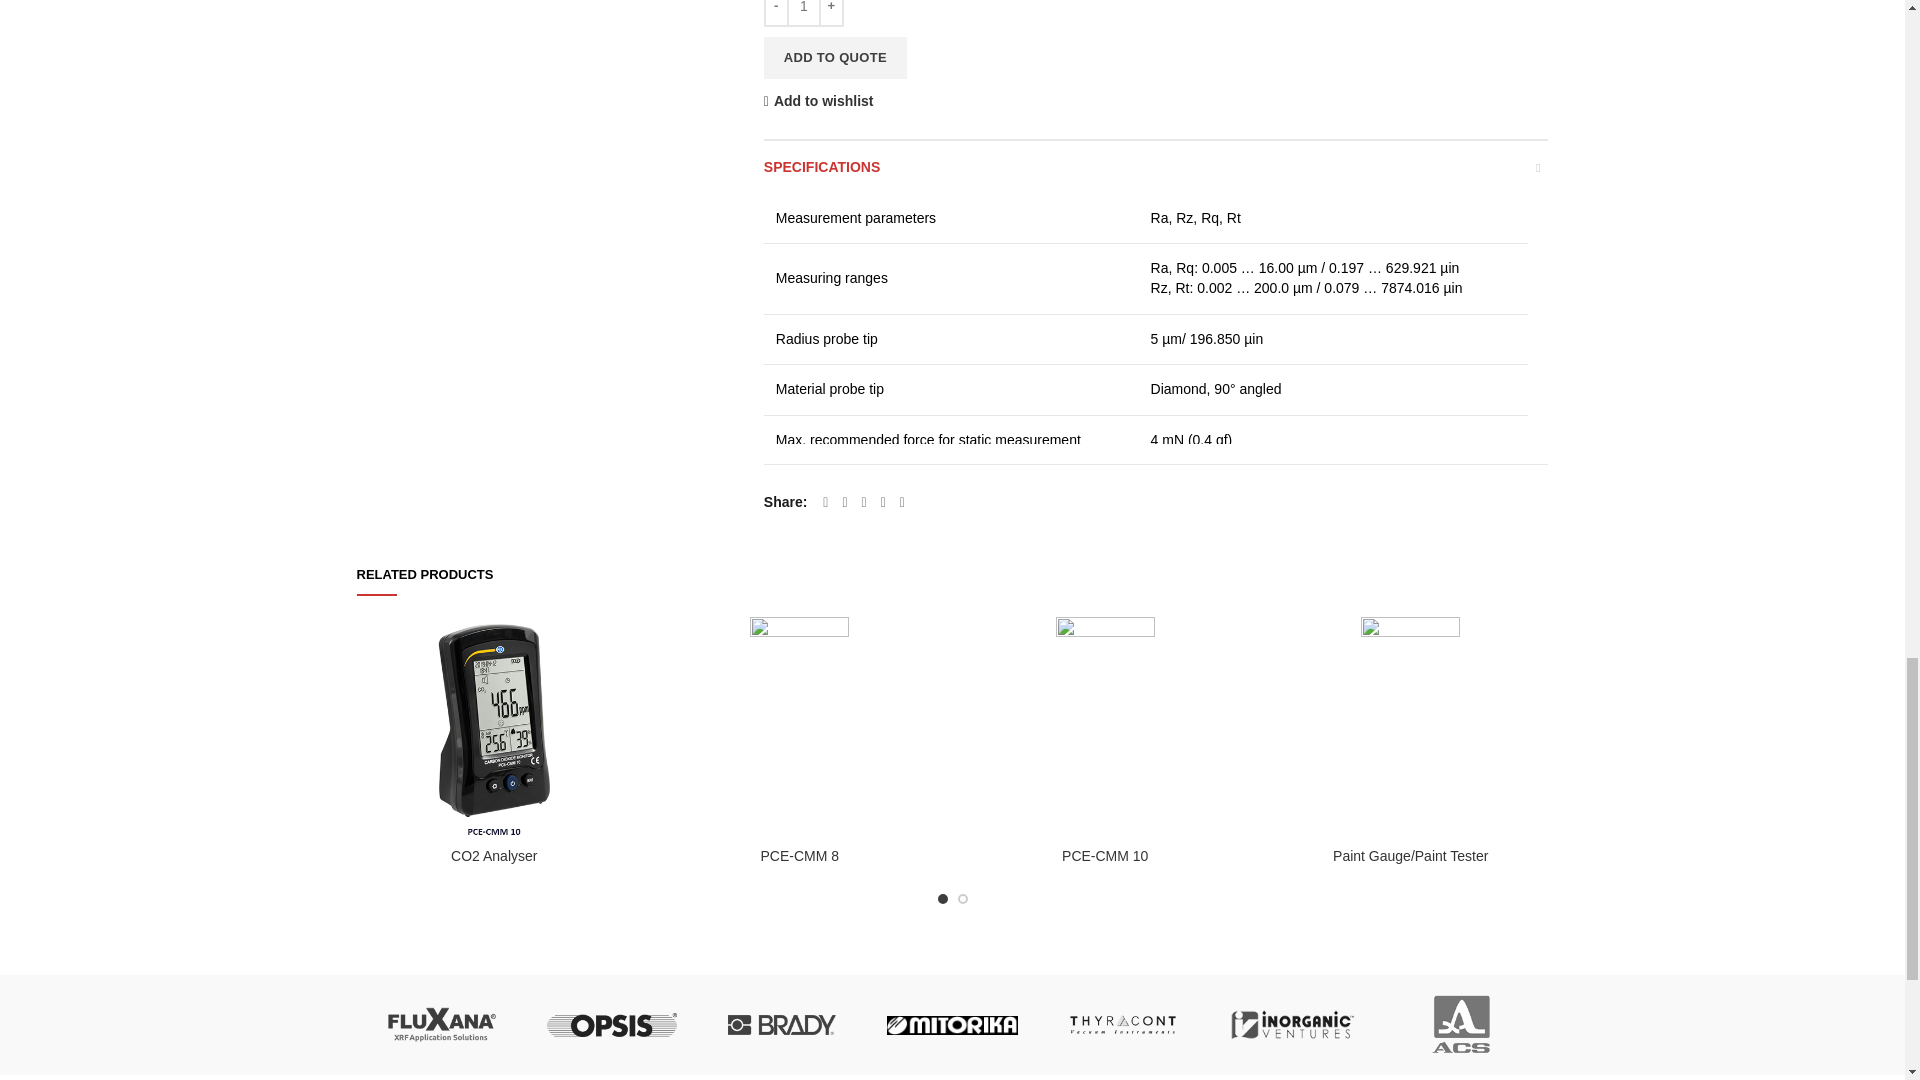  What do you see at coordinates (952, 1024) in the screenshot?
I see `Mitorika Co., Ltd.` at bounding box center [952, 1024].